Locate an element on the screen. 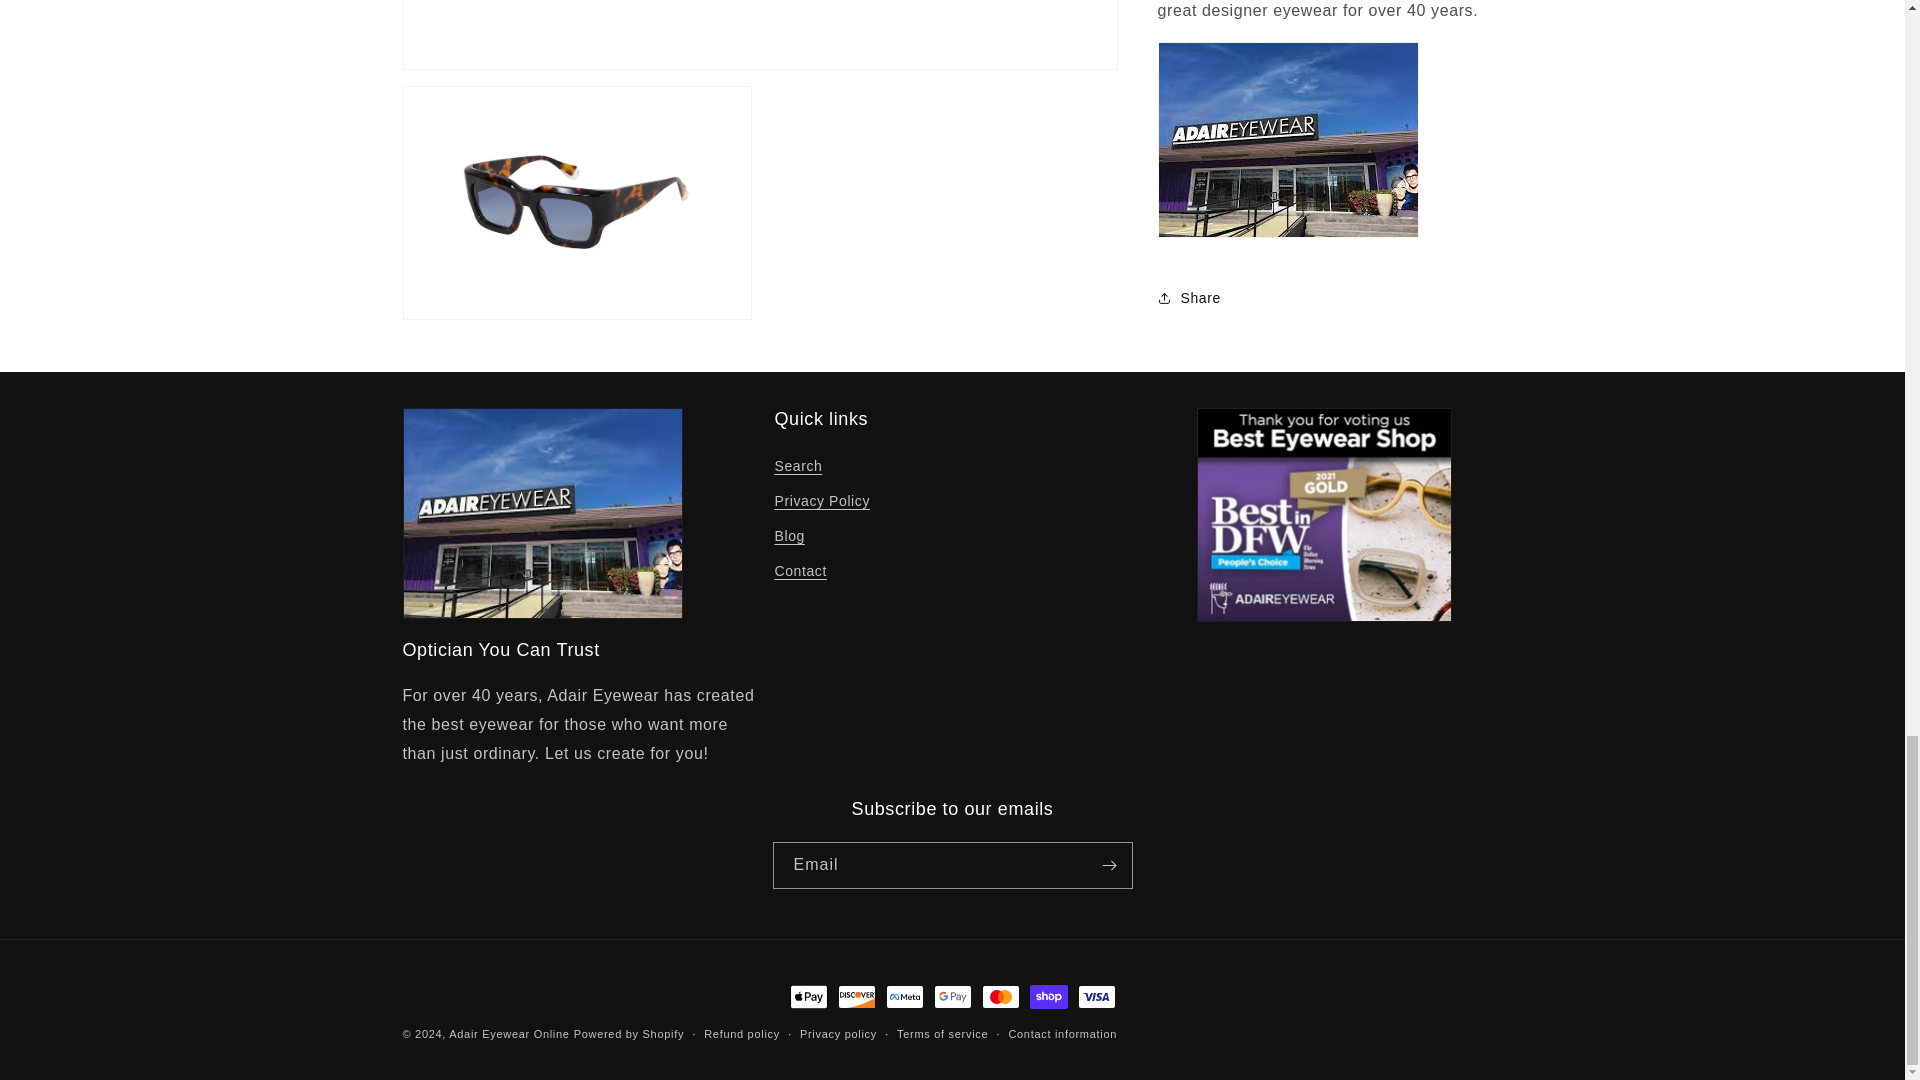 Image resolution: width=1920 pixels, height=1080 pixels. Privacy Policy is located at coordinates (821, 501).